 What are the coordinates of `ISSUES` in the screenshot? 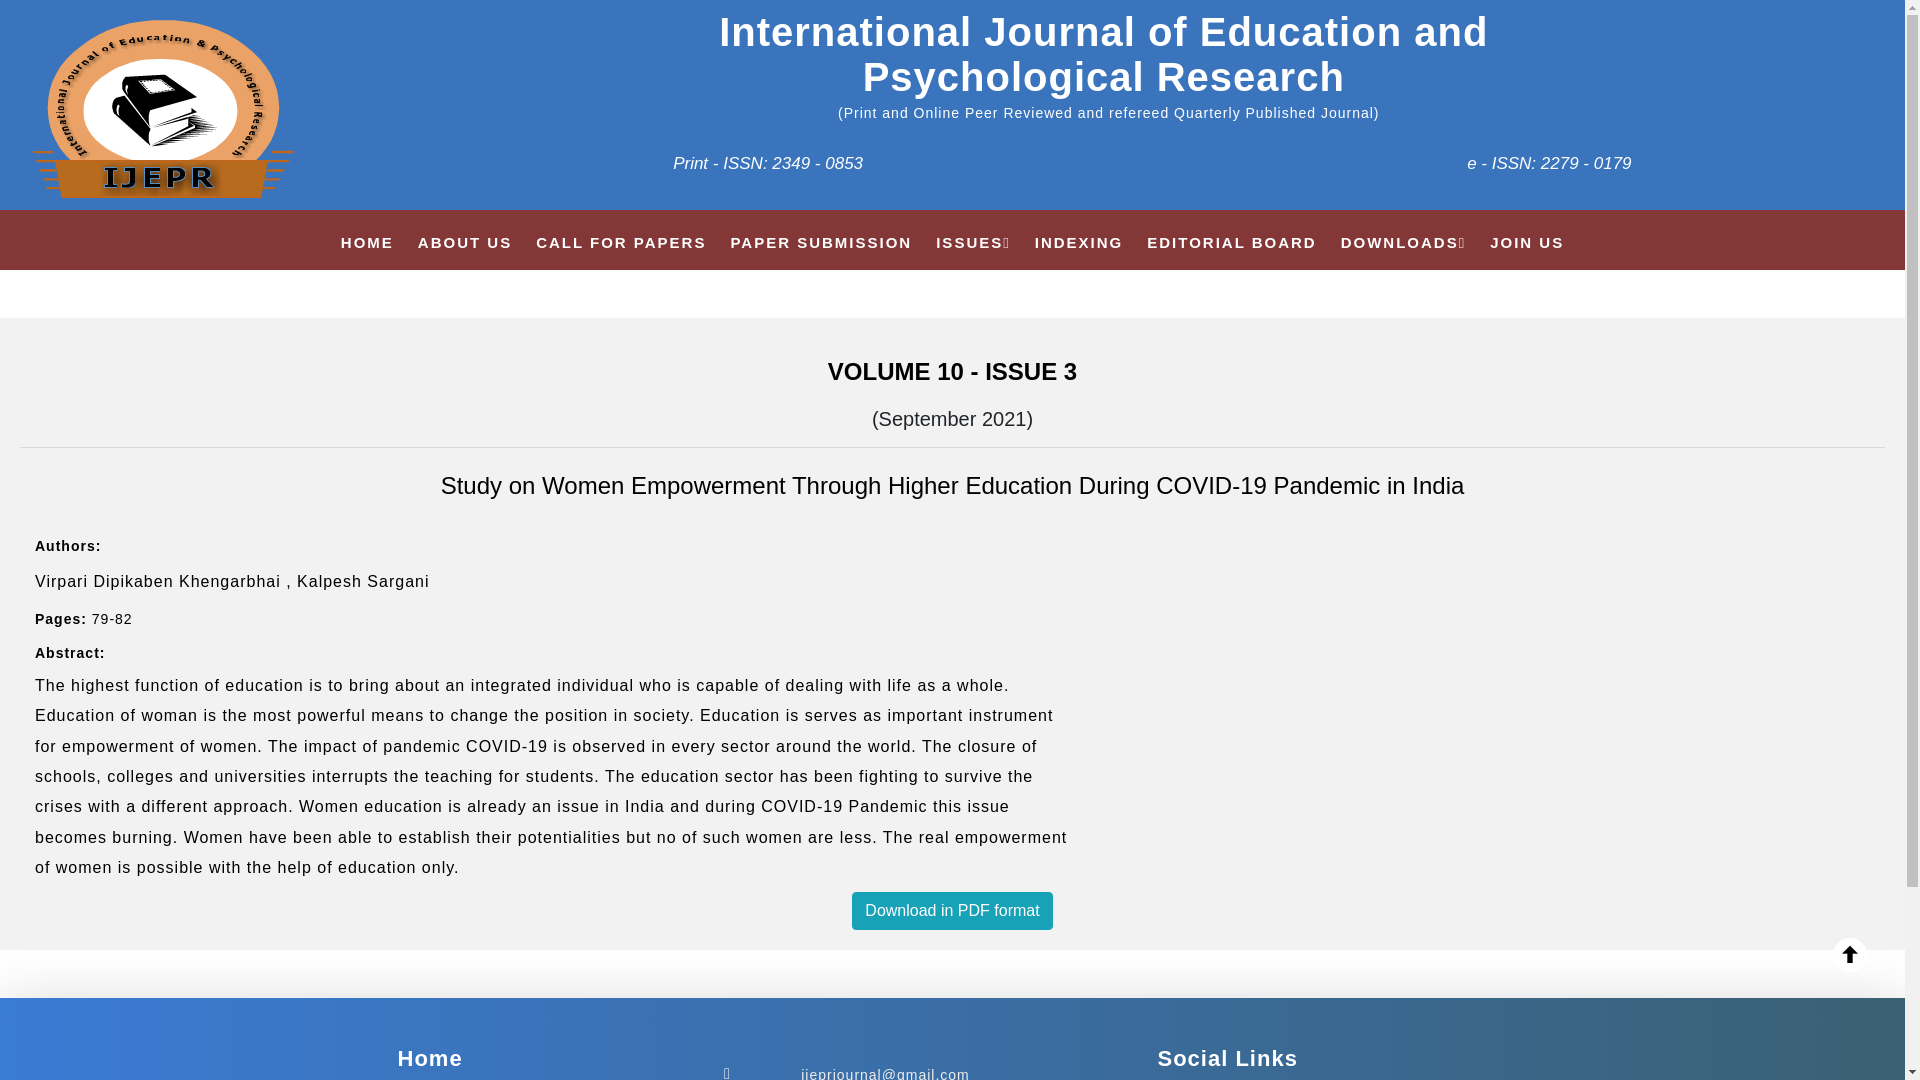 It's located at (974, 242).